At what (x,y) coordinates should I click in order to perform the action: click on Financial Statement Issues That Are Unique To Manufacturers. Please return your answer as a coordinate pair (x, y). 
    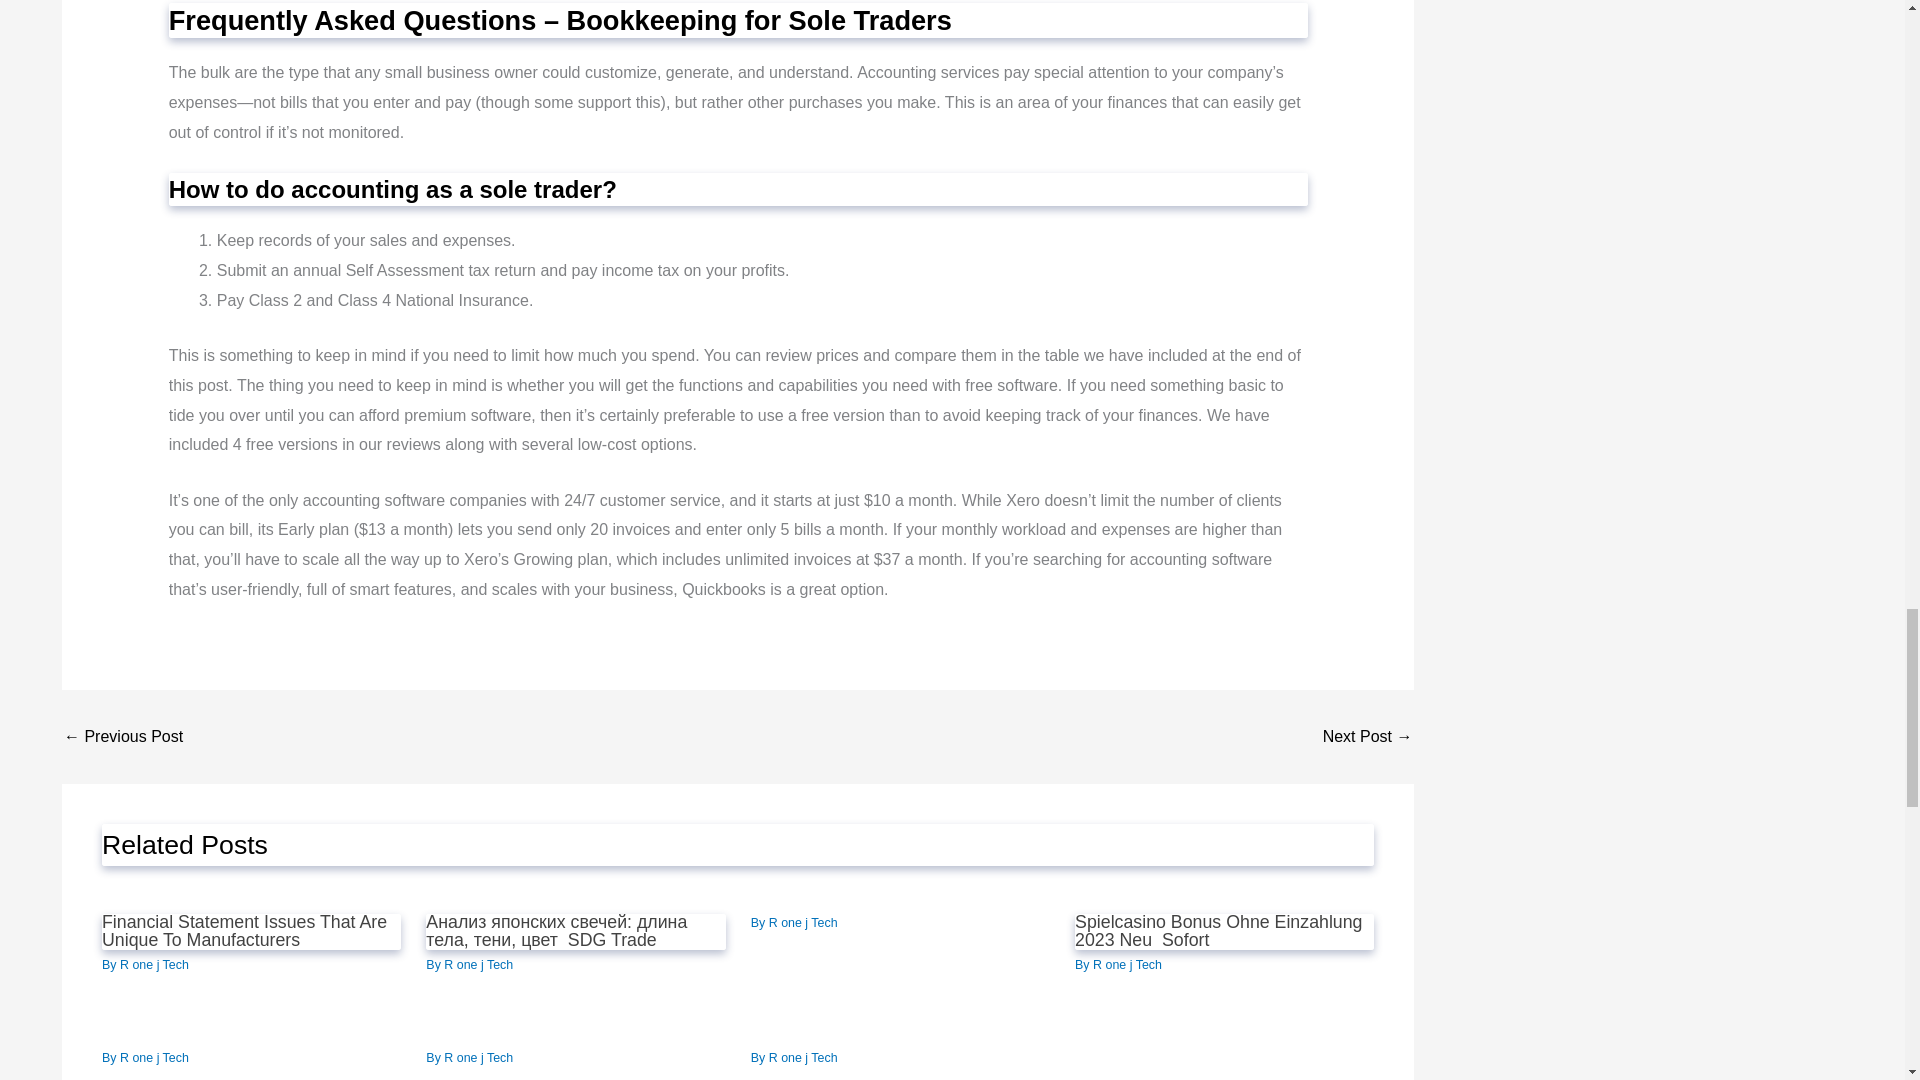
    Looking at the image, I should click on (122, 737).